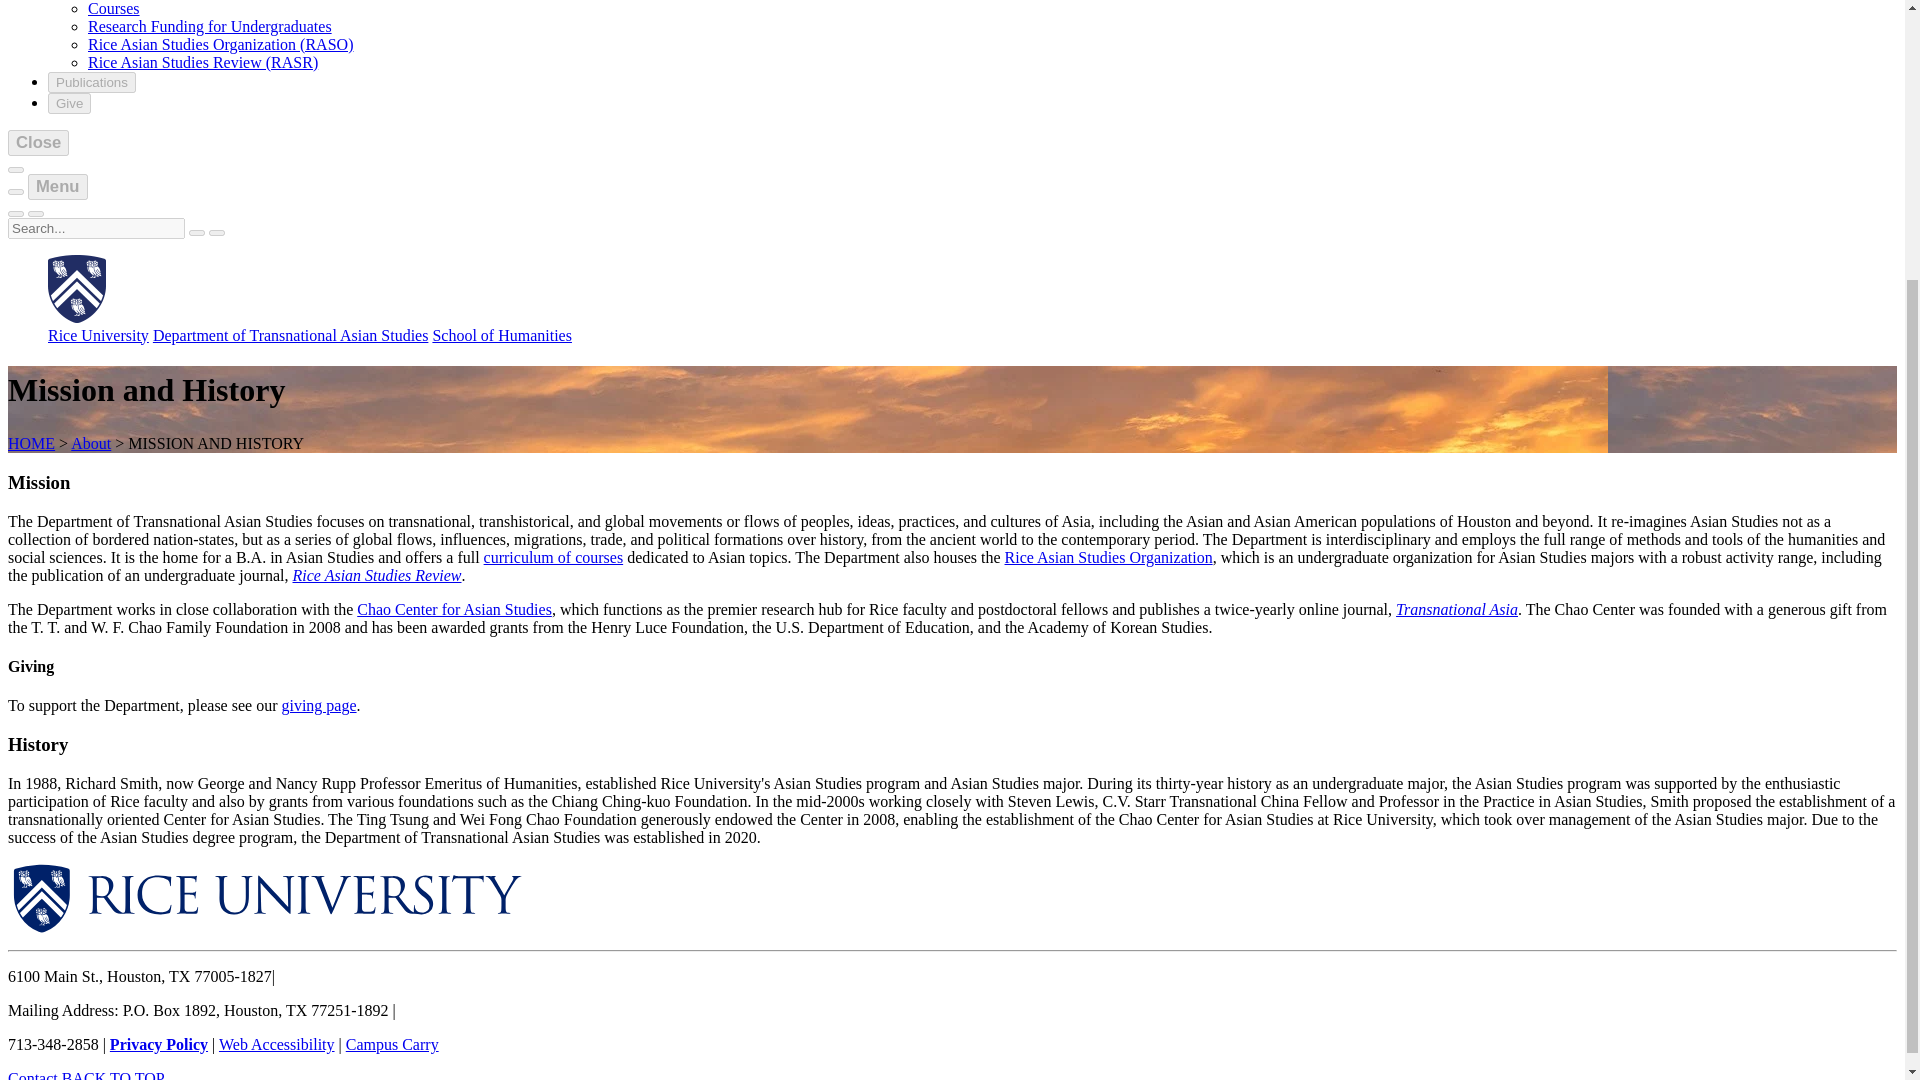 The image size is (1920, 1080). Describe the element at coordinates (76, 317) in the screenshot. I see `Rice University Shield` at that location.